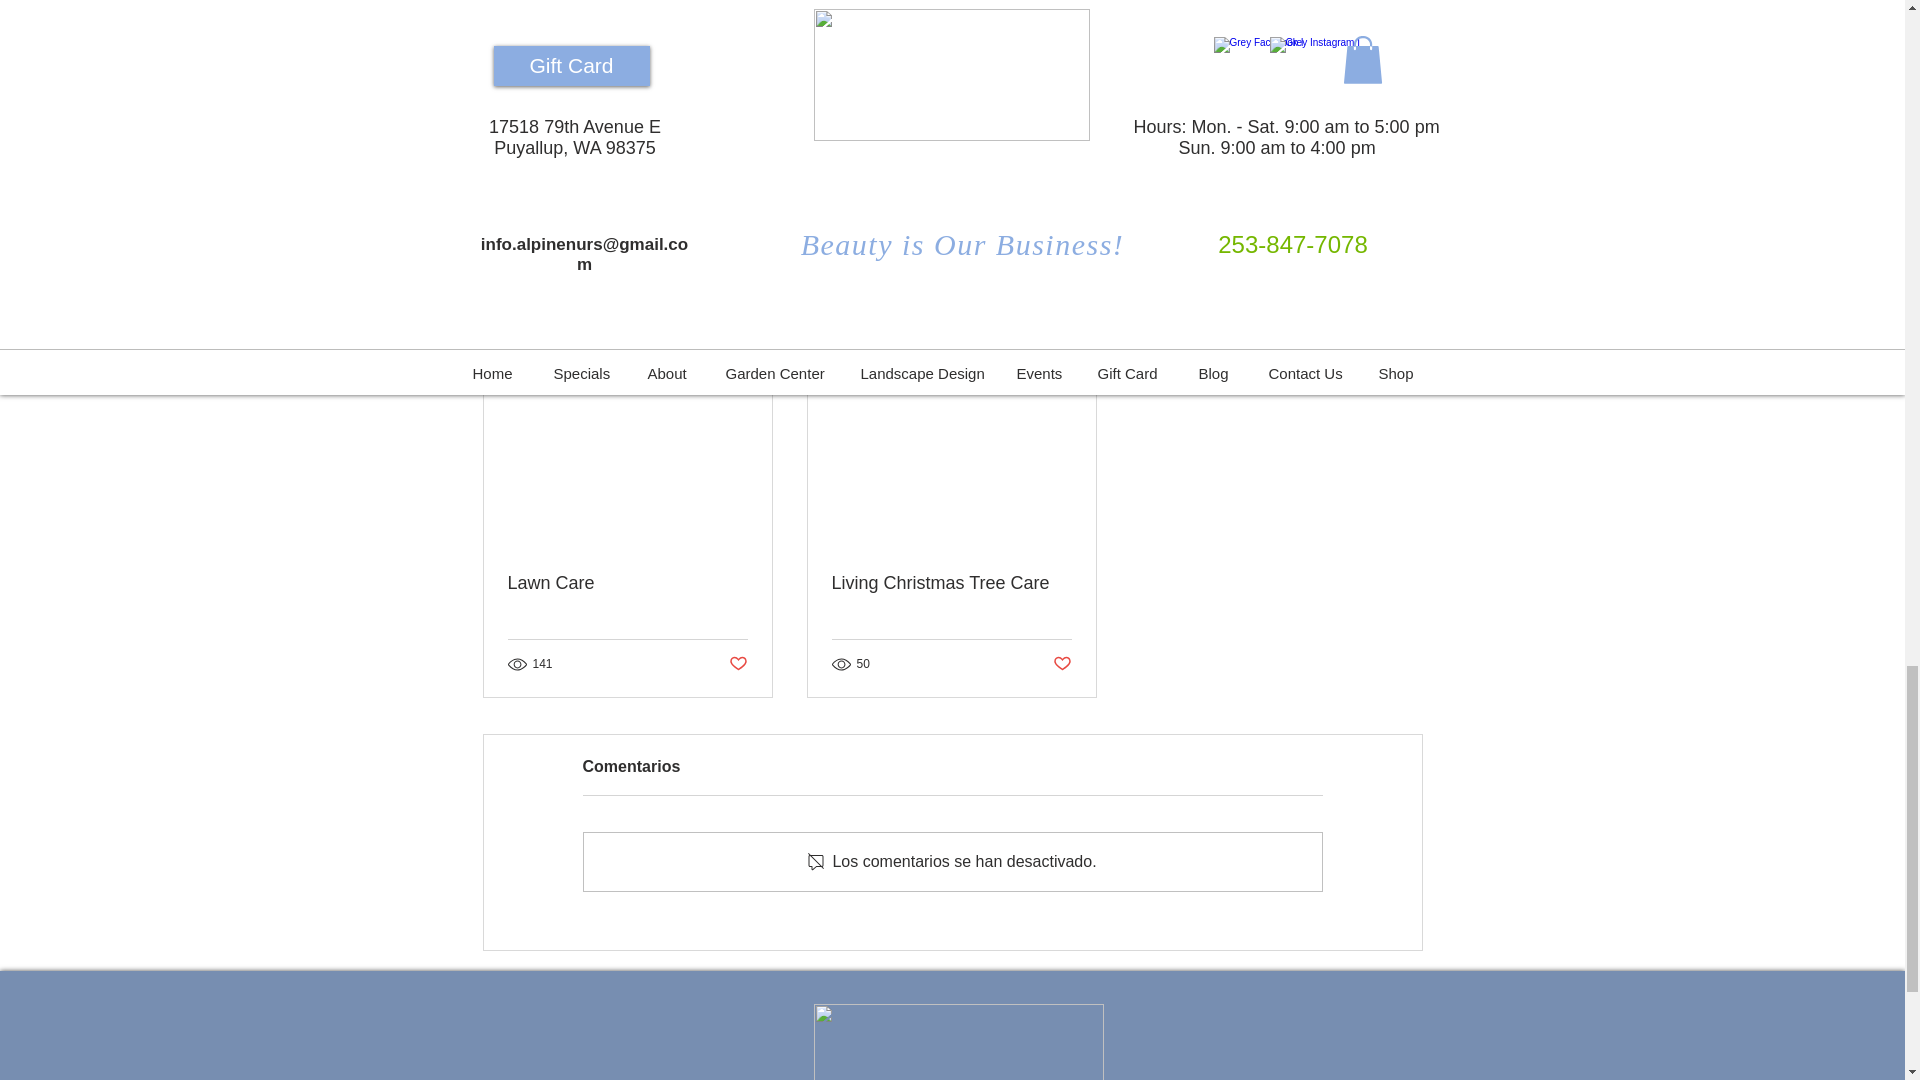  What do you see at coordinates (736, 664) in the screenshot?
I see `Post not marked as liked` at bounding box center [736, 664].